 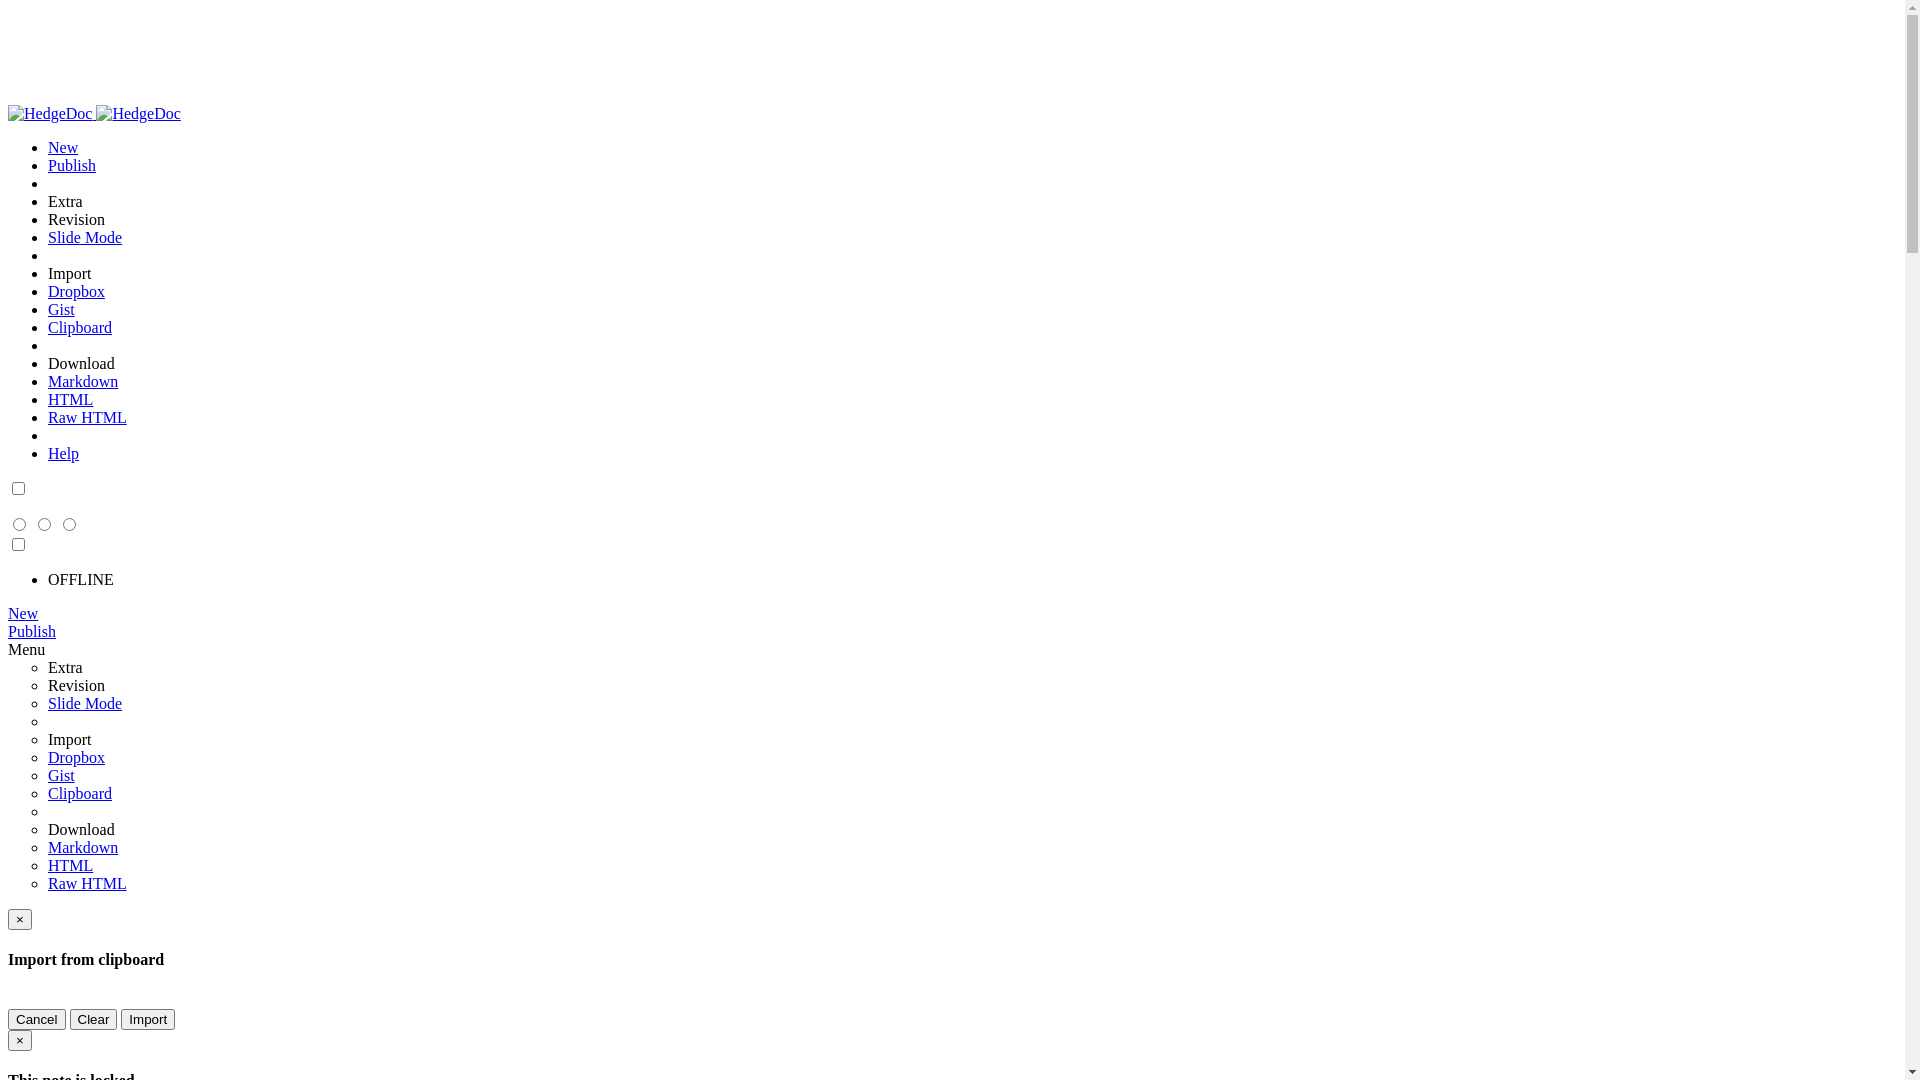 What do you see at coordinates (76, 292) in the screenshot?
I see `Dropbox` at bounding box center [76, 292].